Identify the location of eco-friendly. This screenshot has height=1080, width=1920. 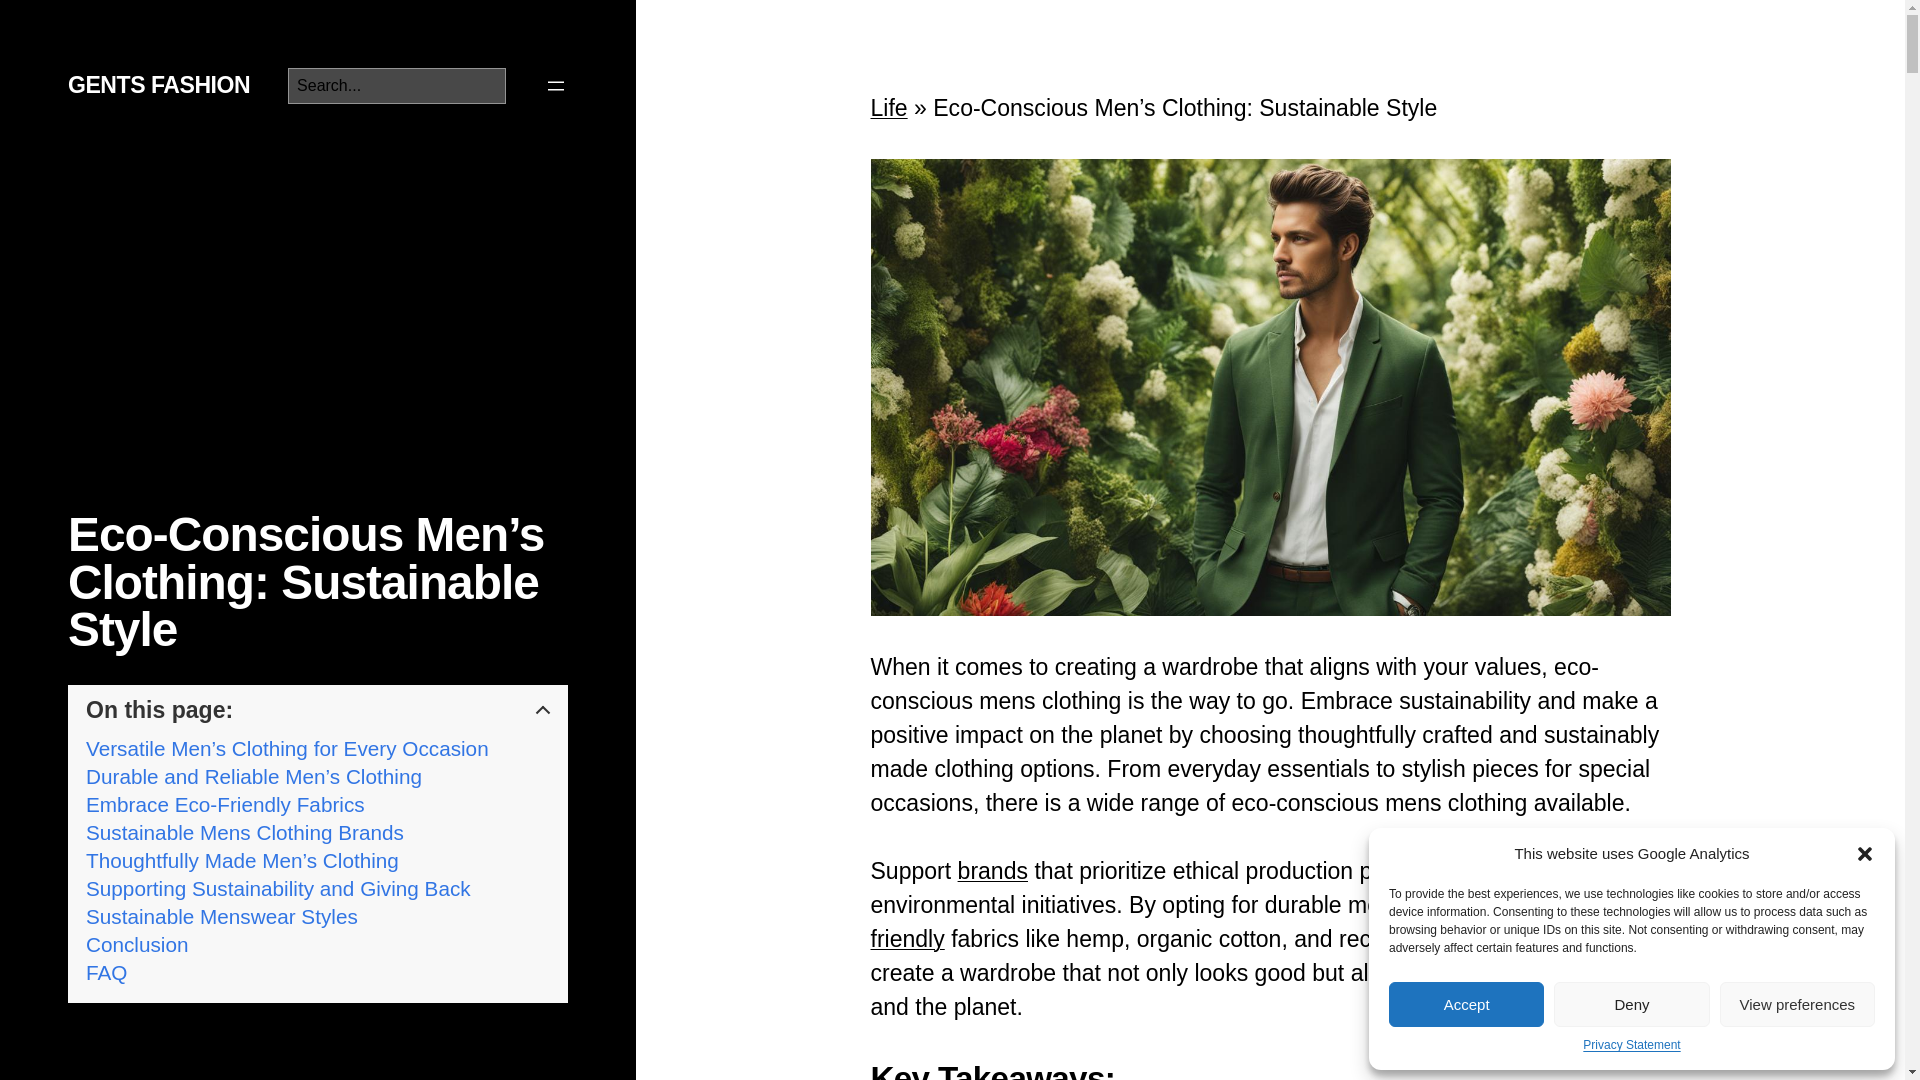
(1266, 922).